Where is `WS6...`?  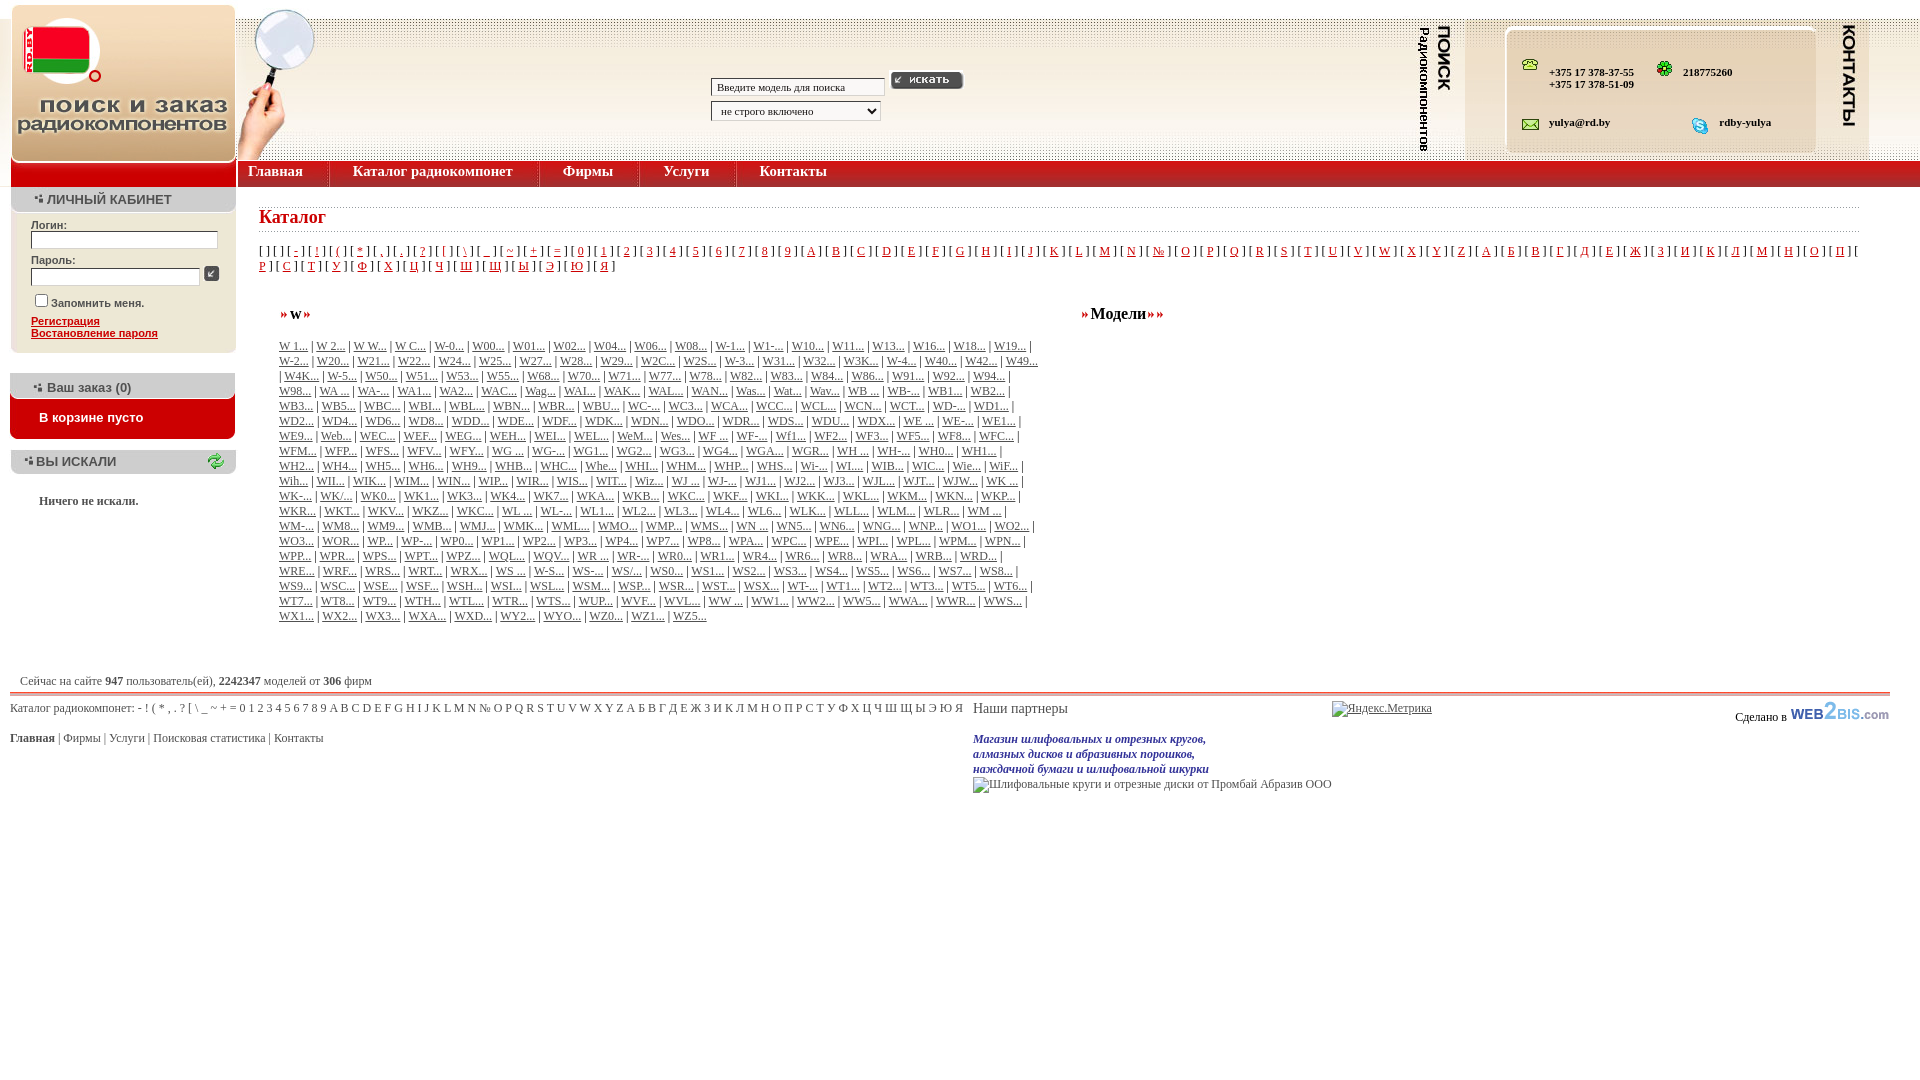 WS6... is located at coordinates (914, 571).